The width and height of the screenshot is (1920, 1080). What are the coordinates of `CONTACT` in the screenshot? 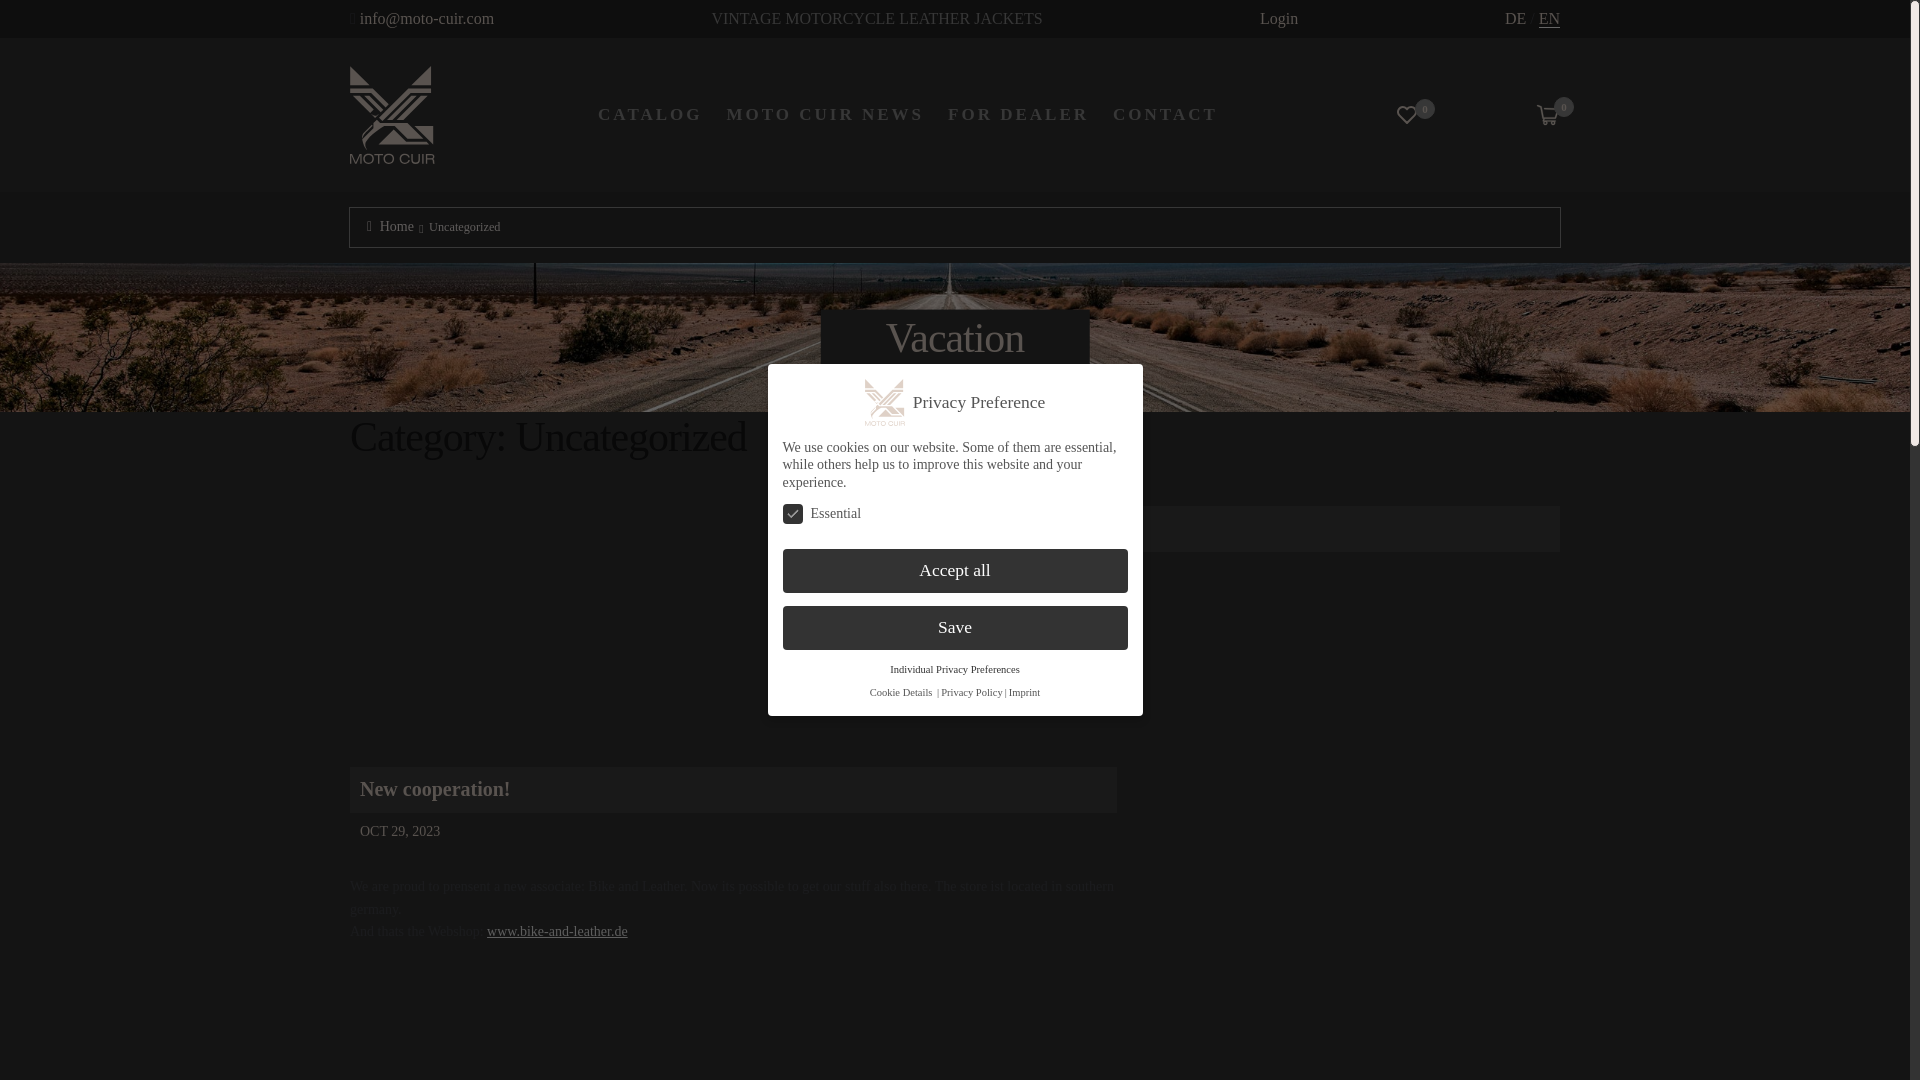 It's located at (1165, 114).